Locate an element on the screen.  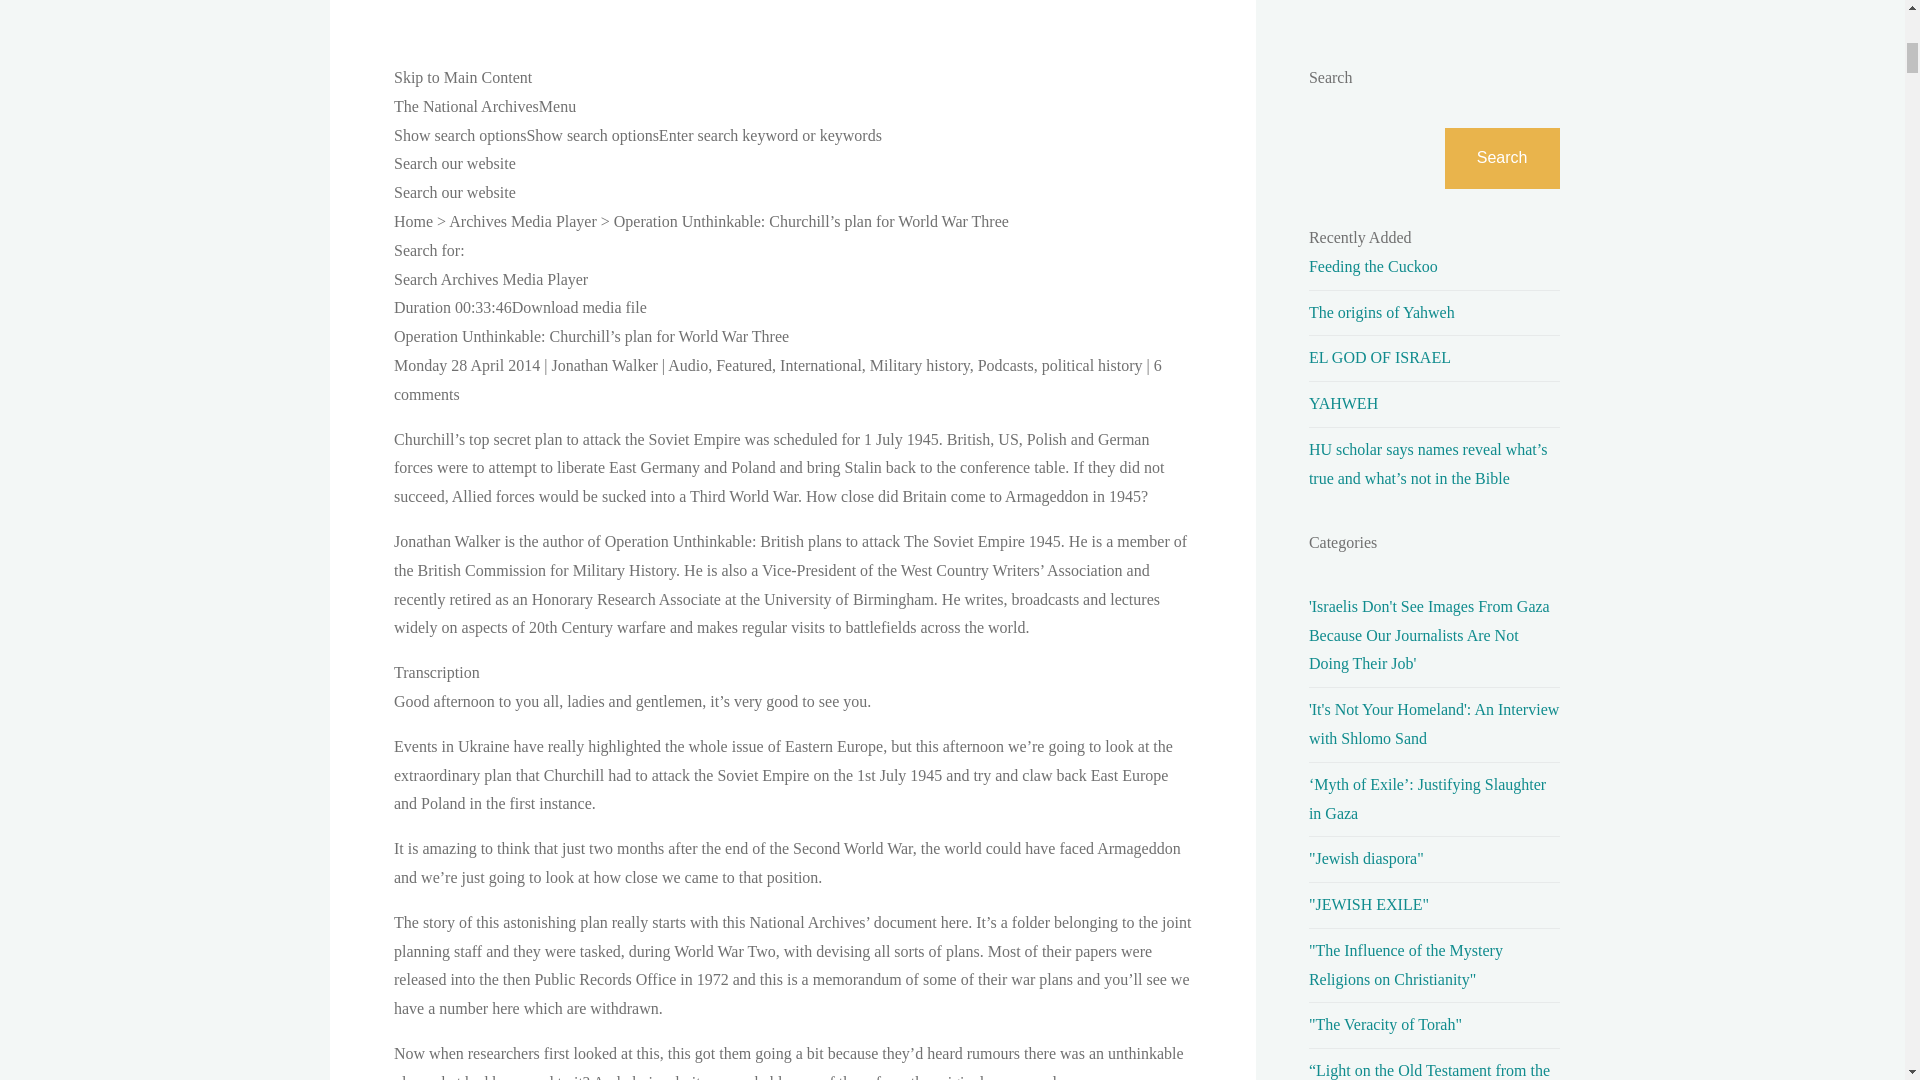
'It's Not Your Homeland': An Interview with Shlomo Sand is located at coordinates (1434, 724).